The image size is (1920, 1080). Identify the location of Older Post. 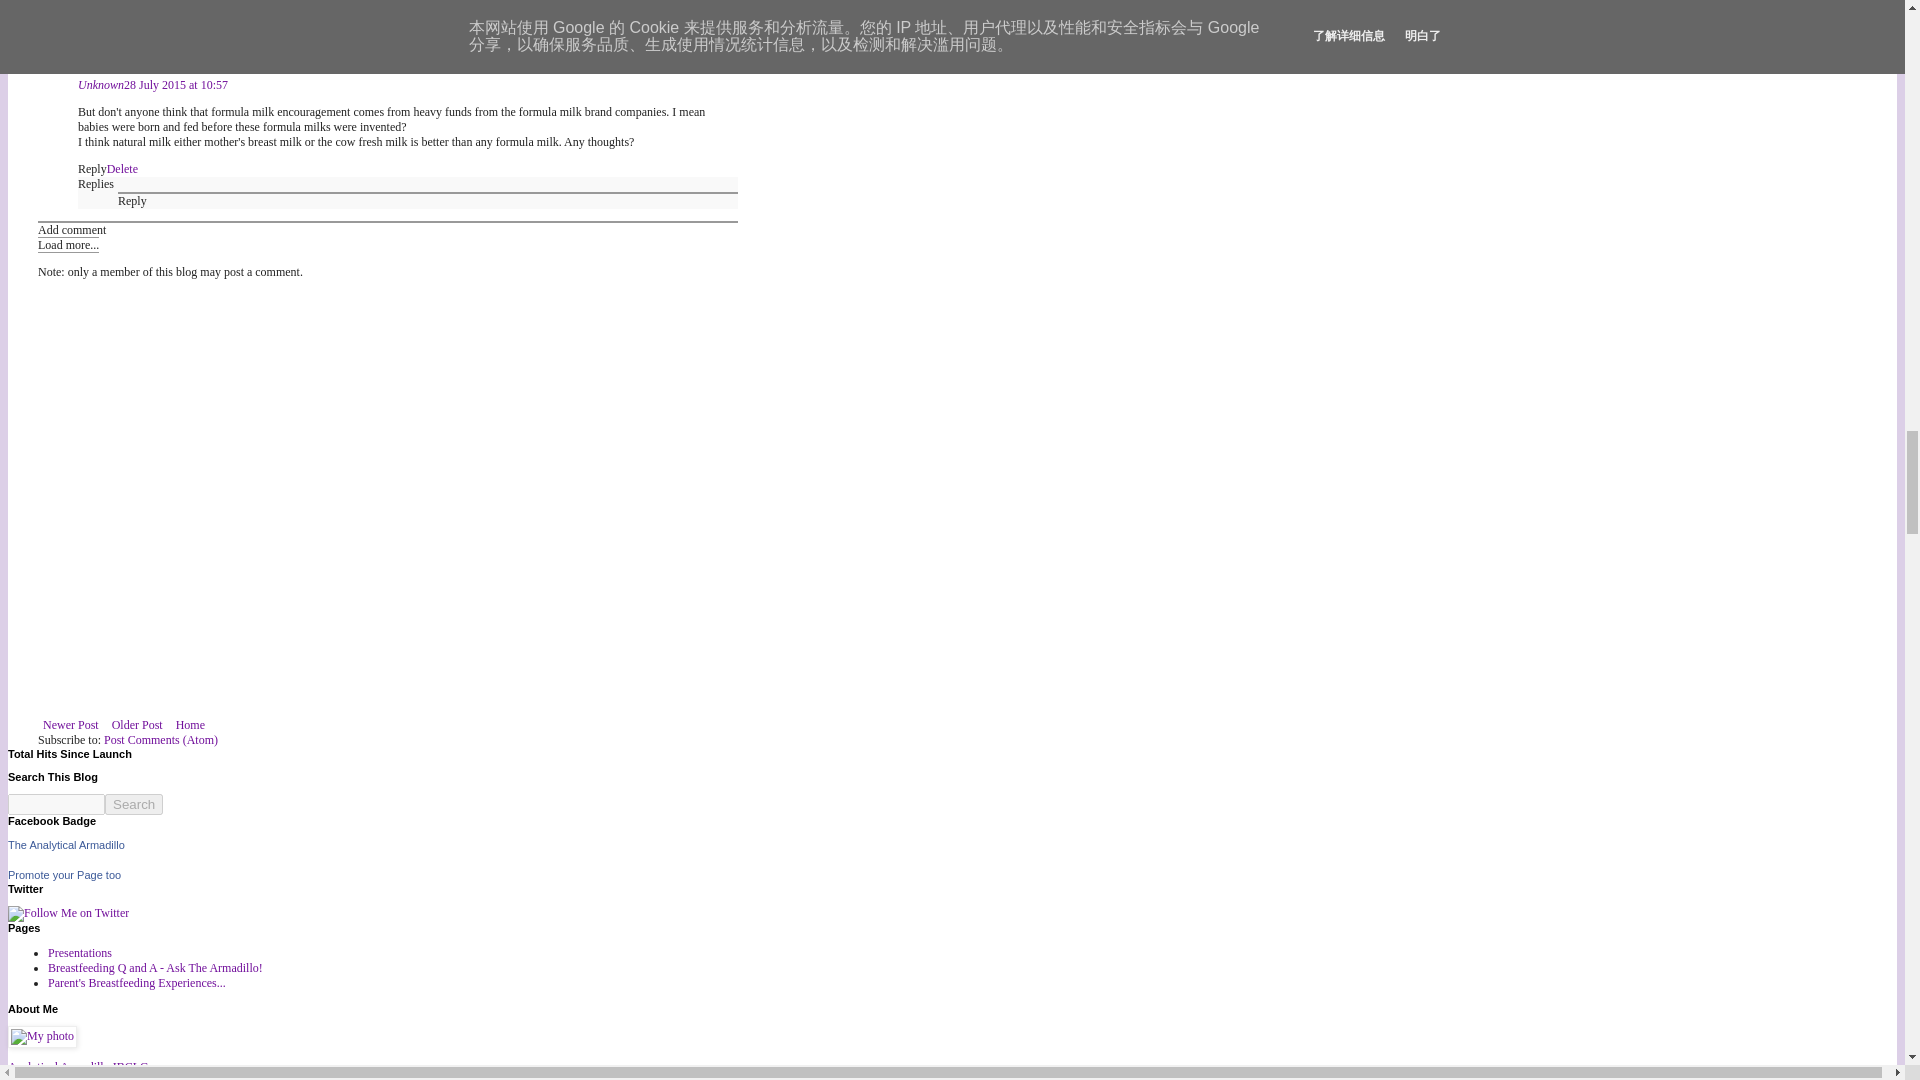
(138, 724).